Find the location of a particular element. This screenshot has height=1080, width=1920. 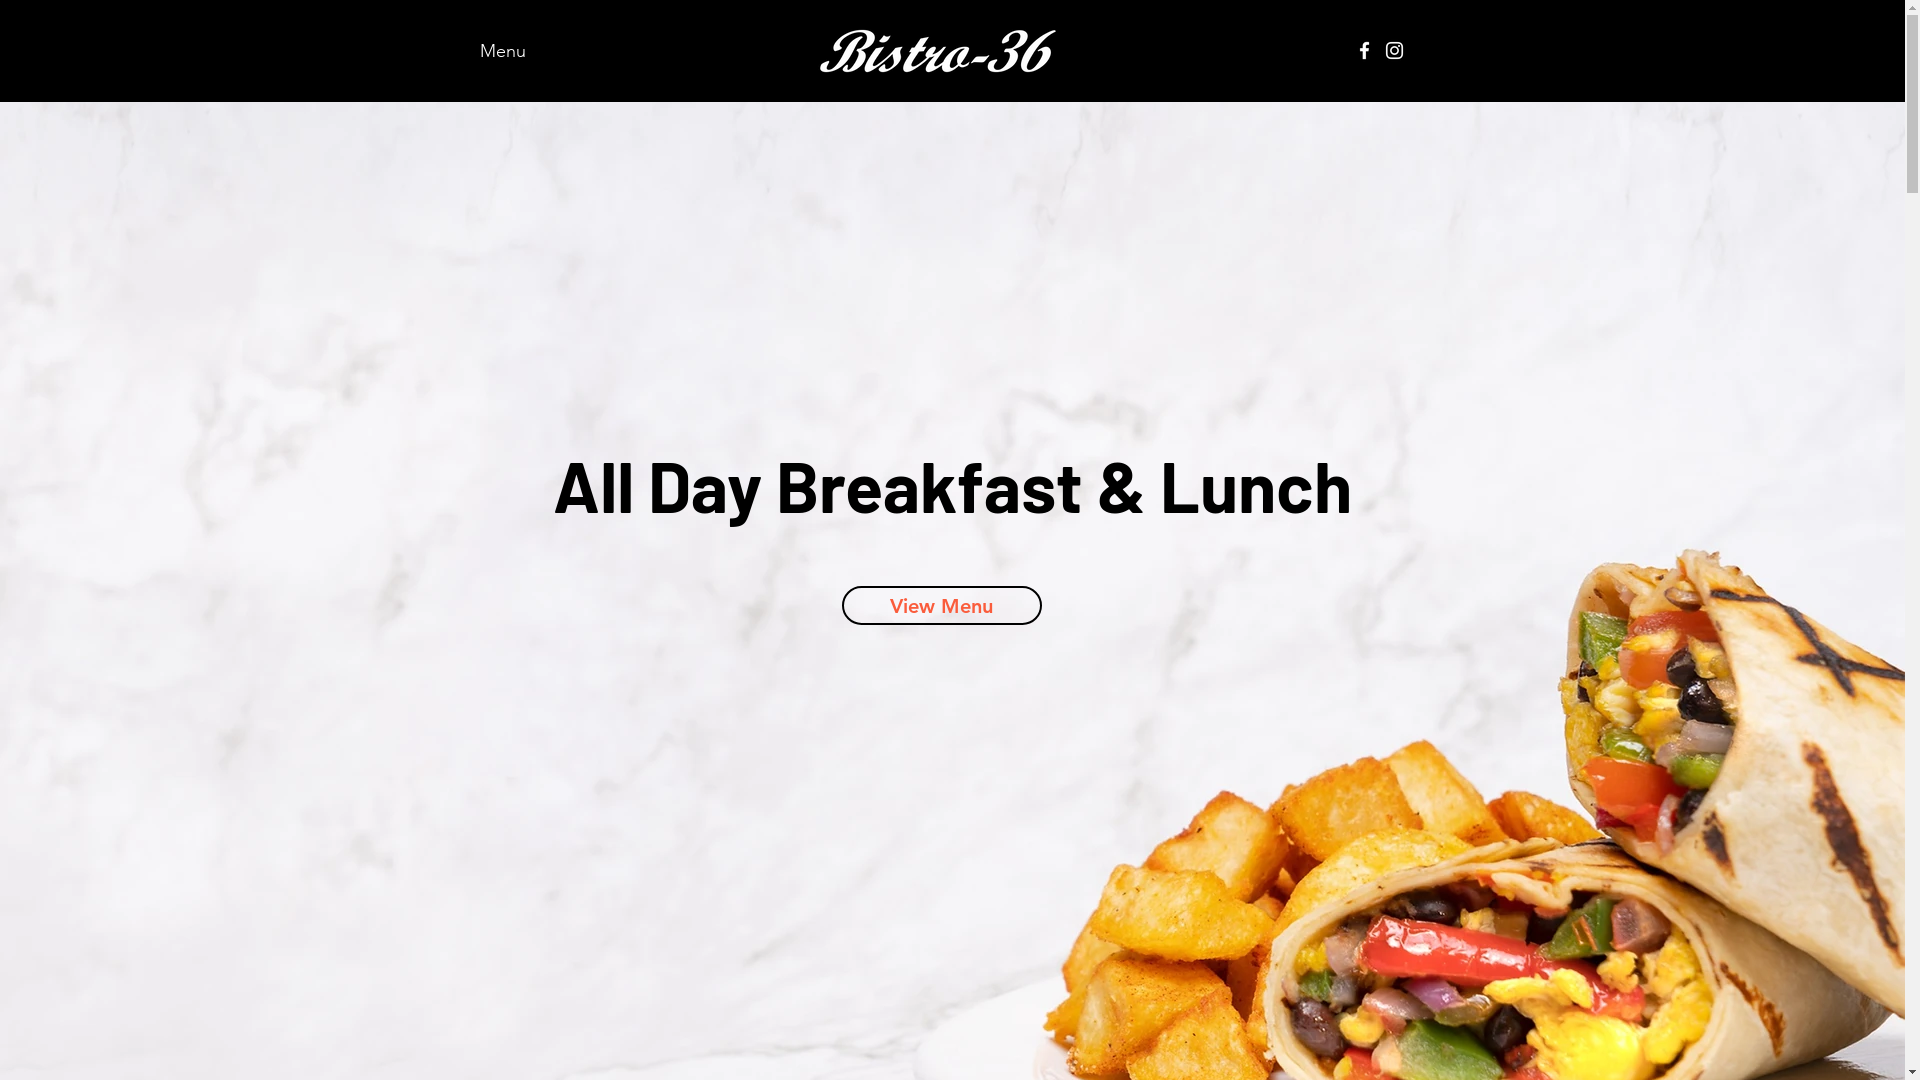

Menu is located at coordinates (502, 51).